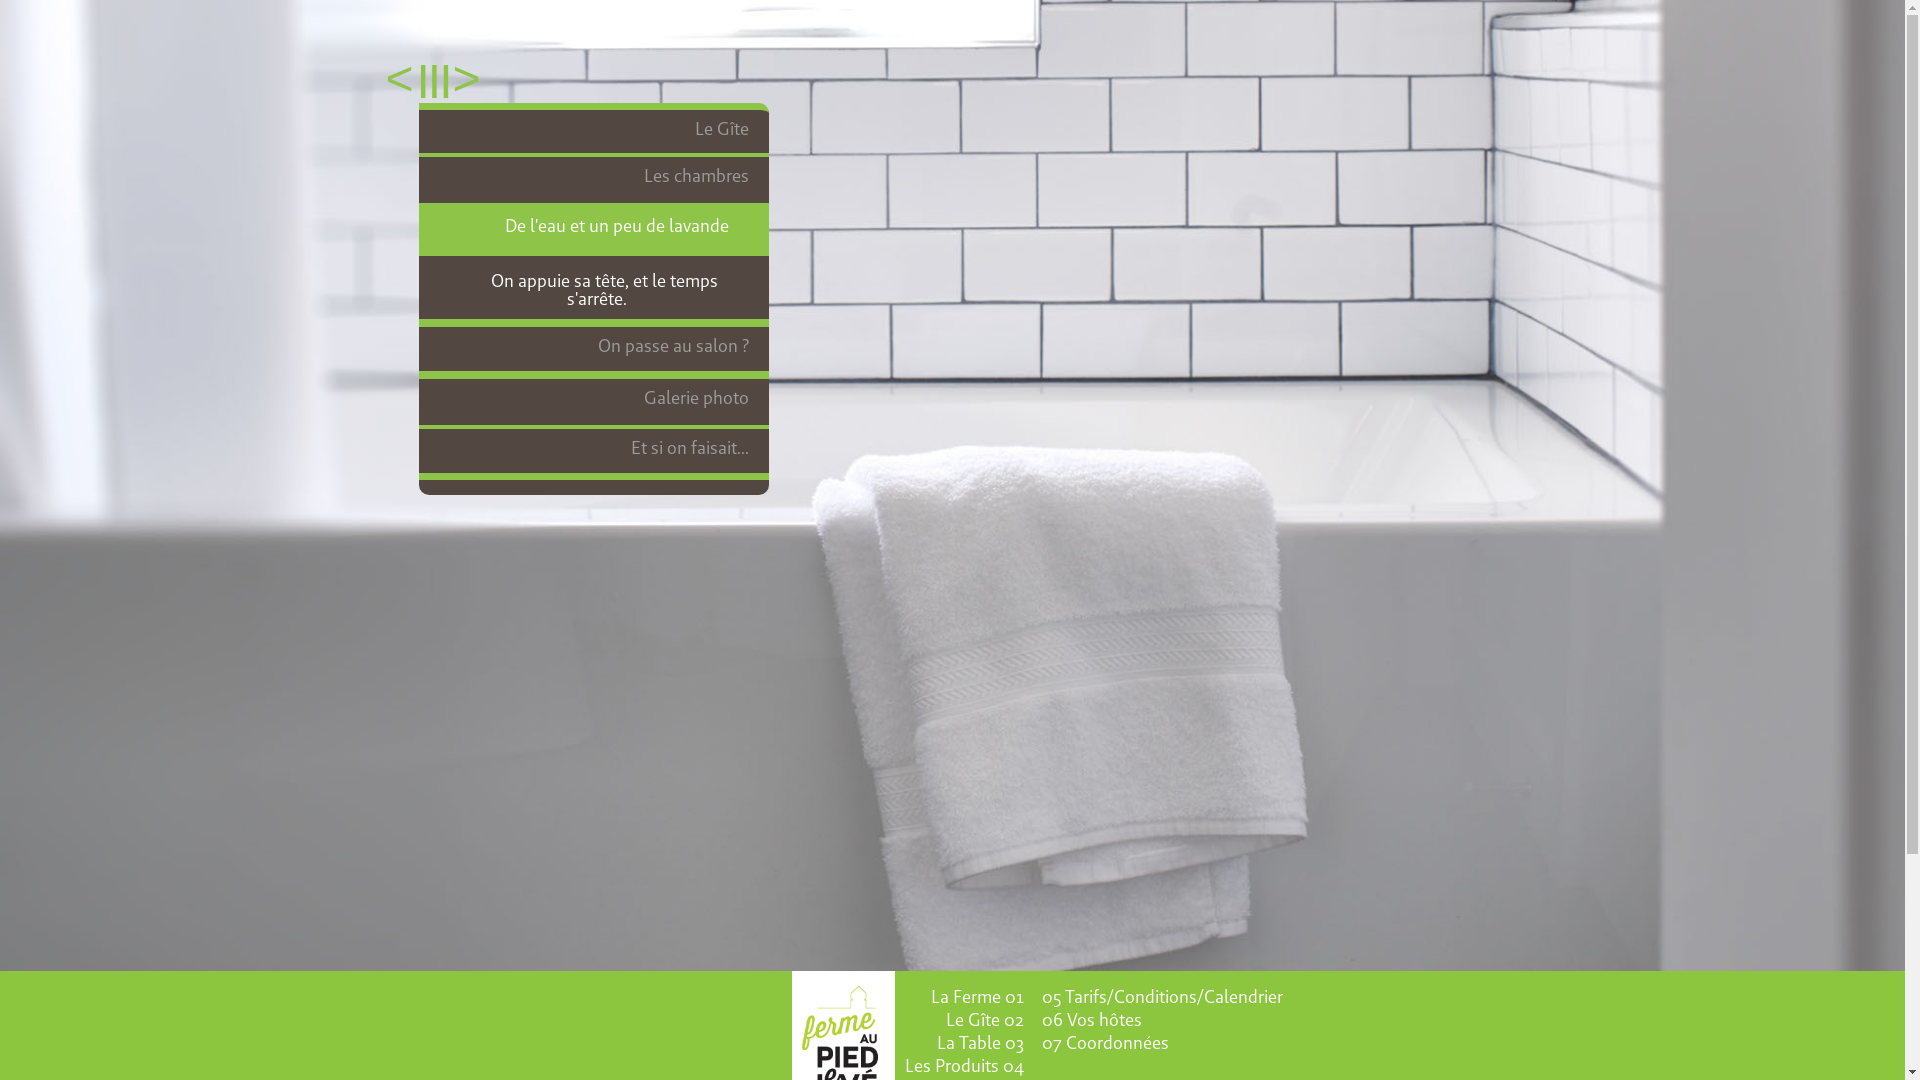 The width and height of the screenshot is (1920, 1080). What do you see at coordinates (593, 403) in the screenshot?
I see `Galerie photo` at bounding box center [593, 403].